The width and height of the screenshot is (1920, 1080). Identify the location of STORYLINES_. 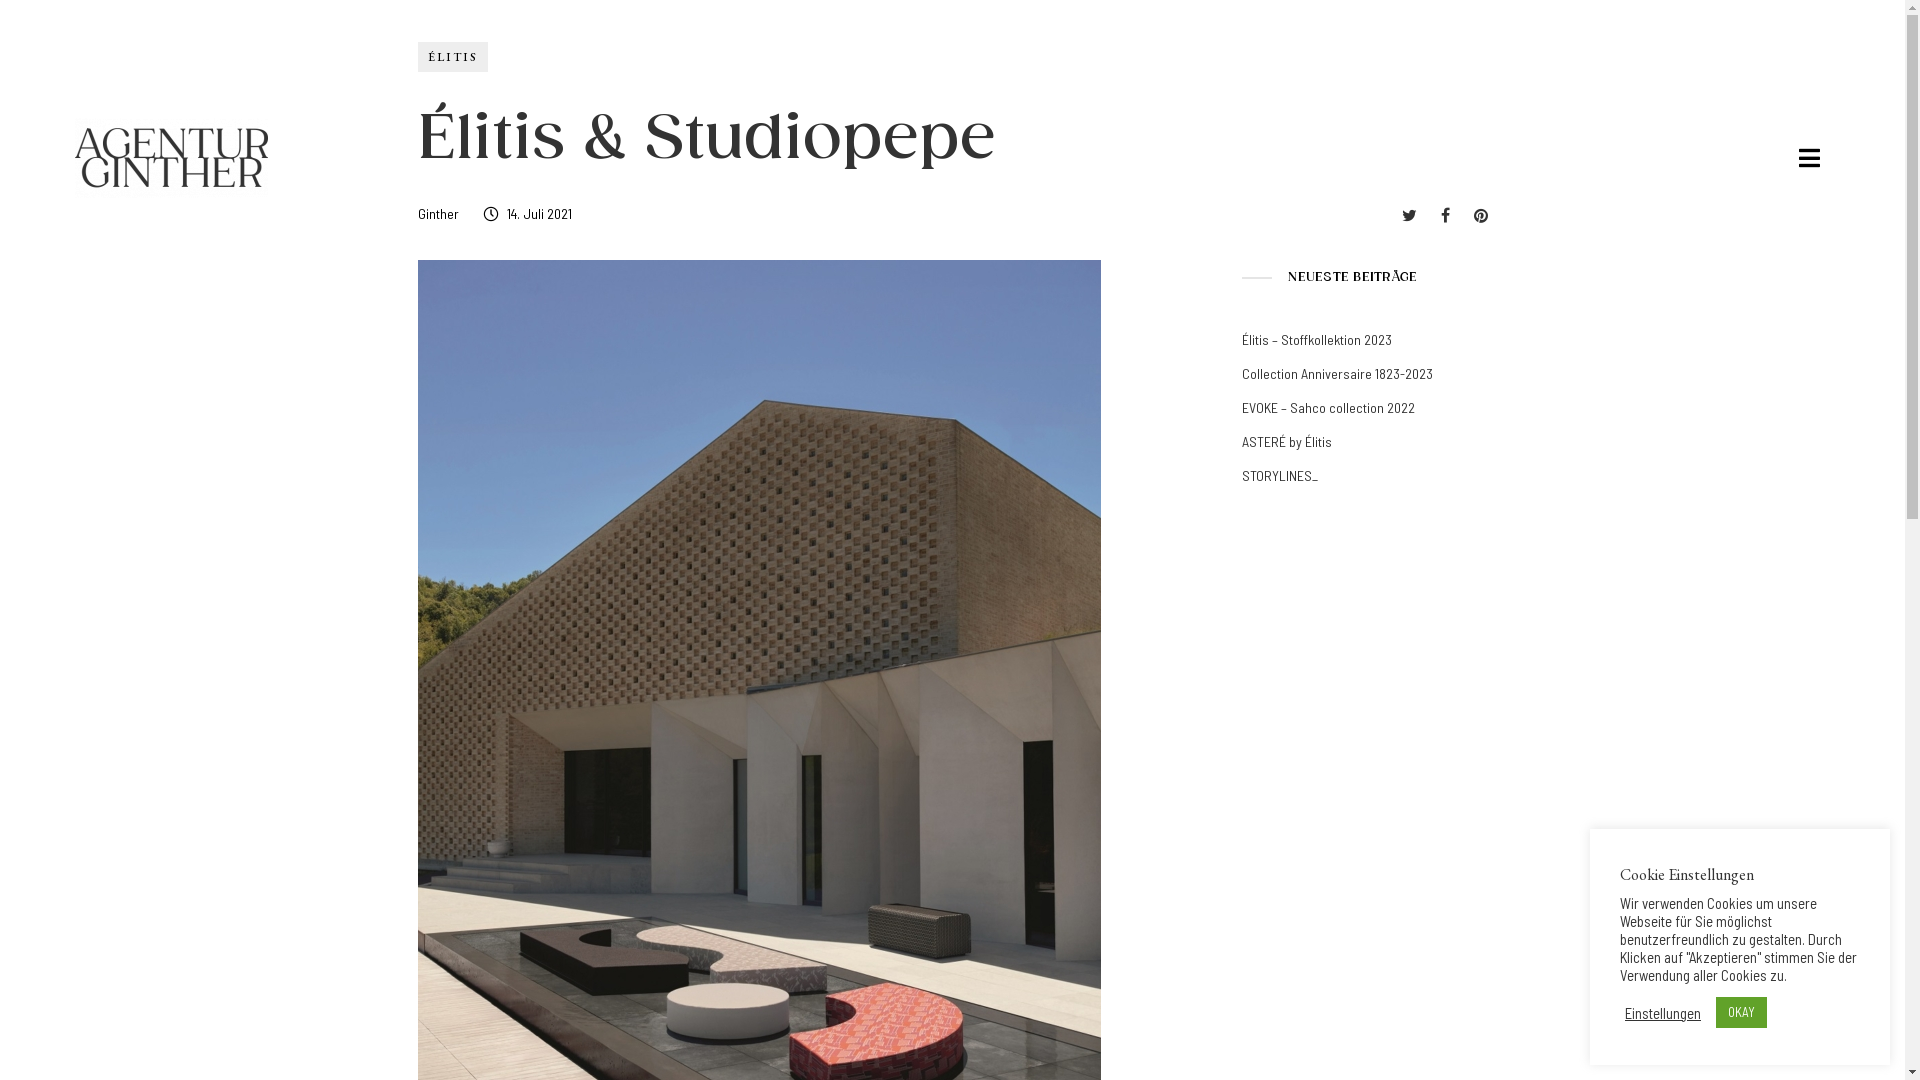
(1280, 476).